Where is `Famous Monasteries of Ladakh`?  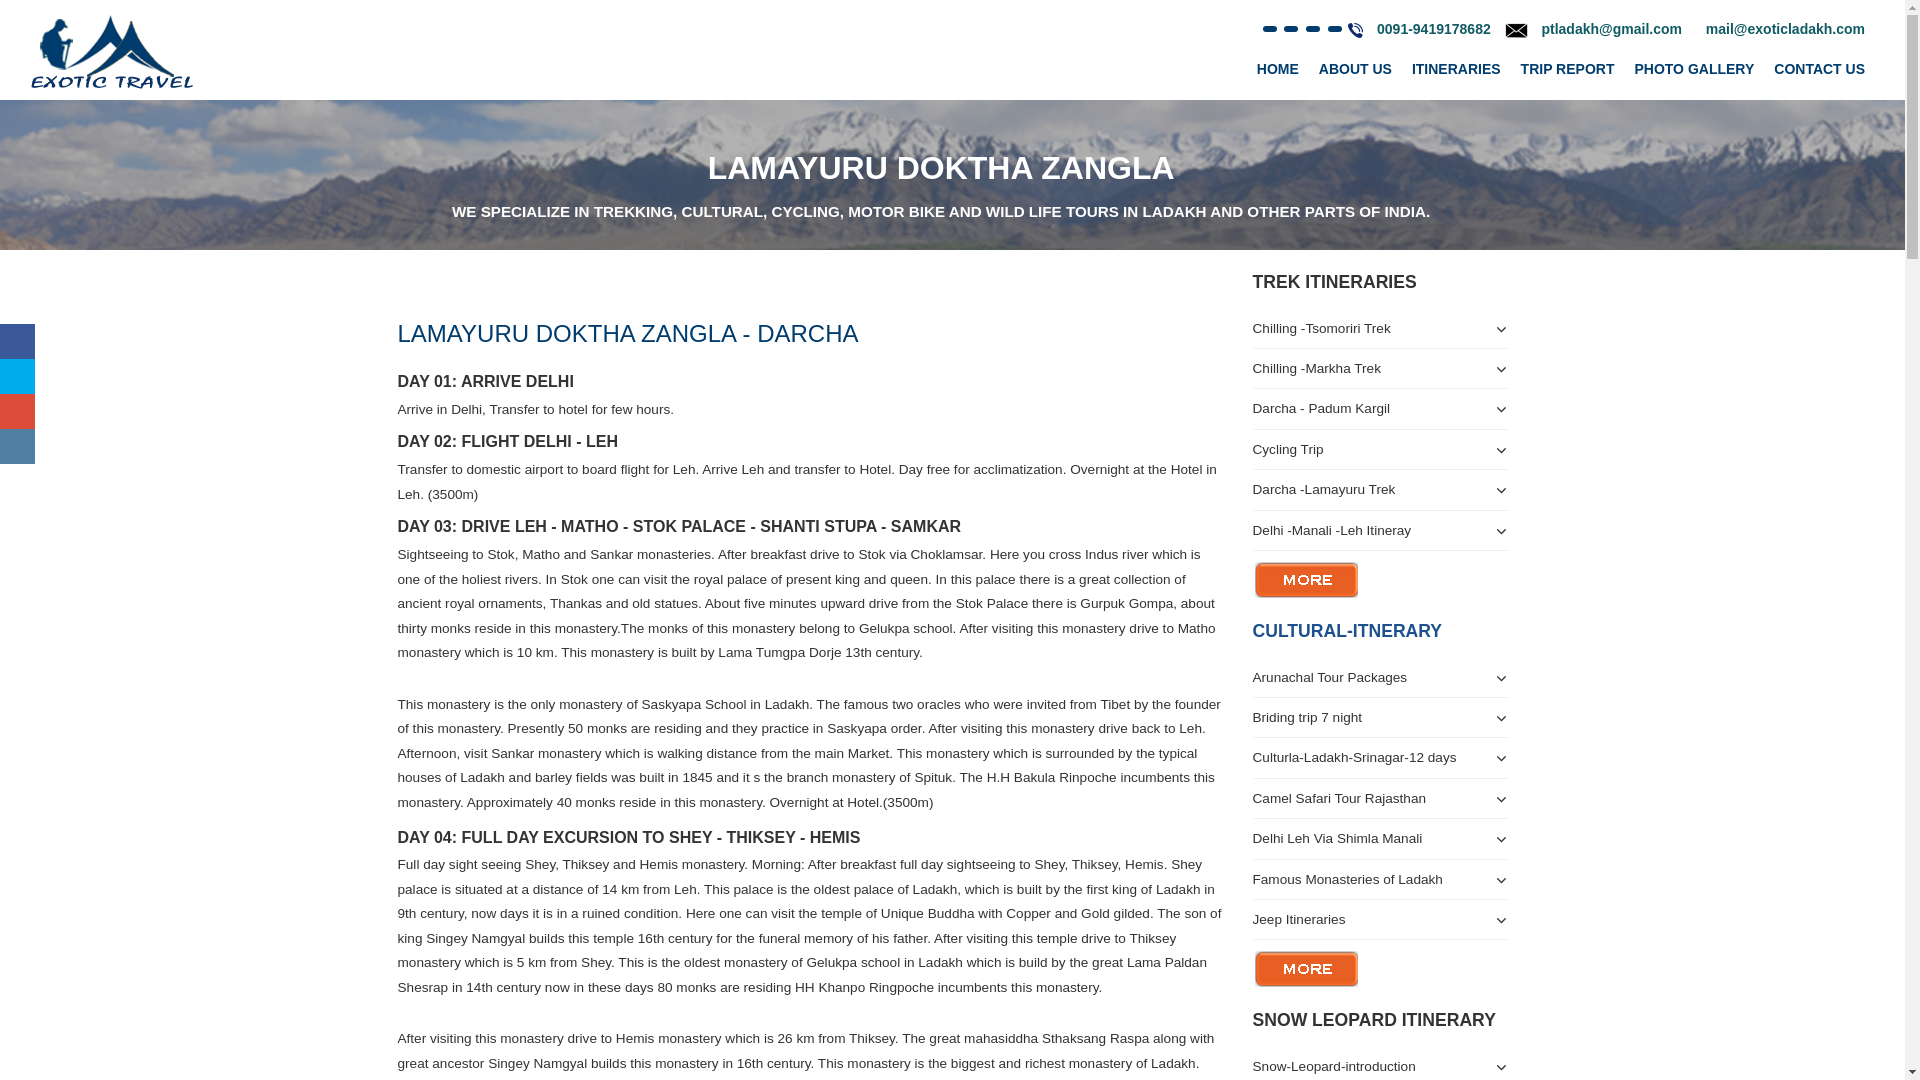 Famous Monasteries of Ladakh is located at coordinates (1379, 879).